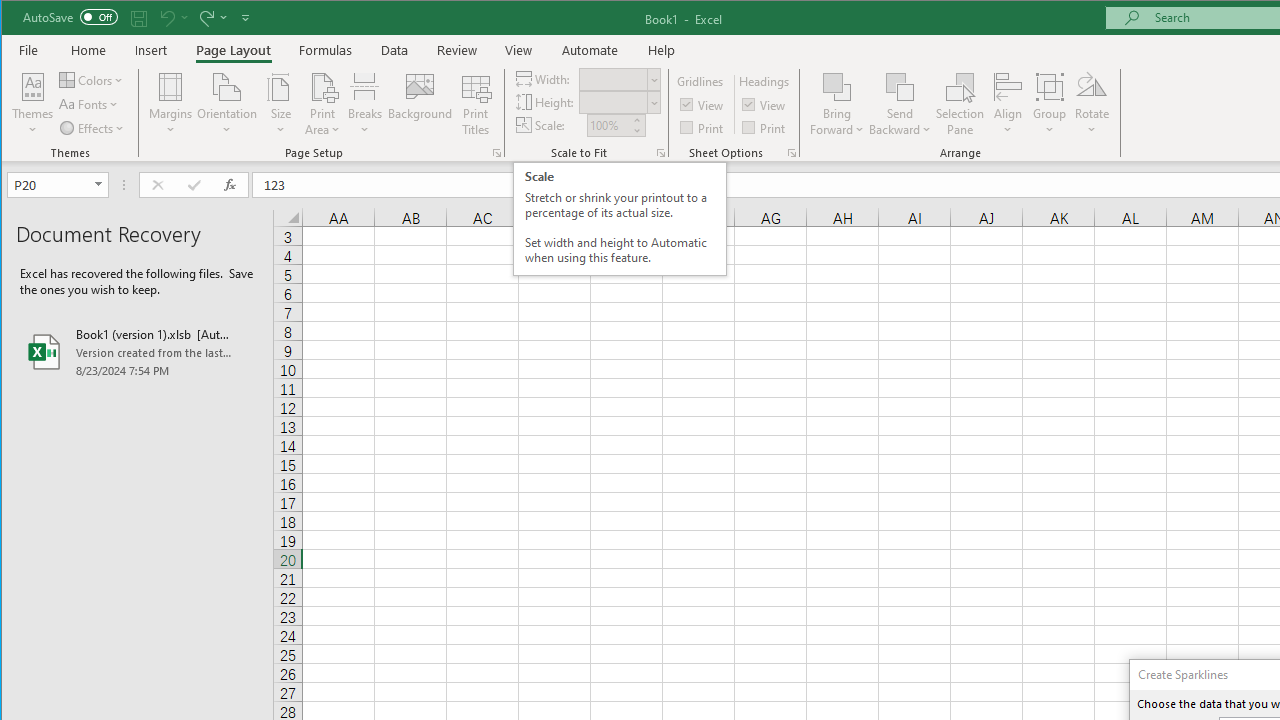 The height and width of the screenshot is (720, 1280). What do you see at coordinates (365, 104) in the screenshot?
I see `Breaks` at bounding box center [365, 104].